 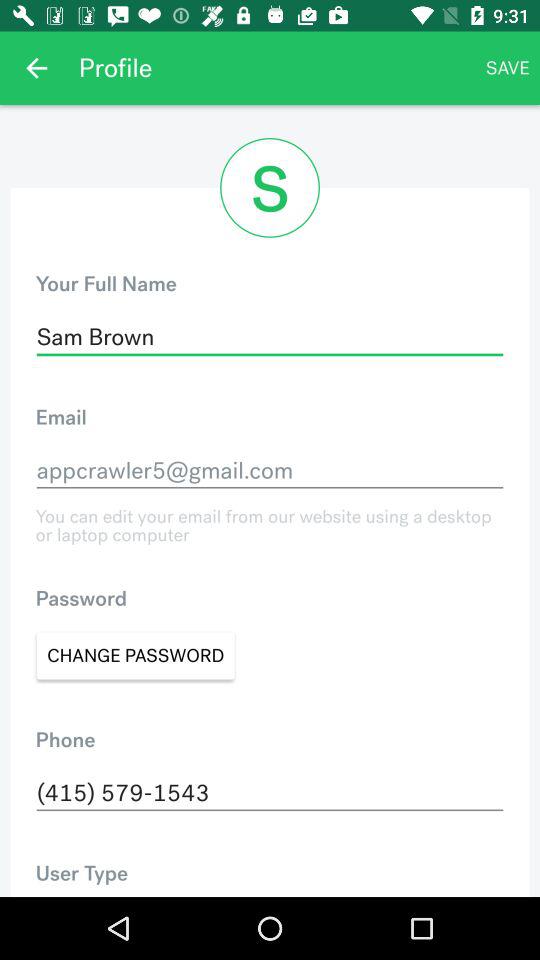 What do you see at coordinates (36, 68) in the screenshot?
I see `click icon next to the profile app` at bounding box center [36, 68].